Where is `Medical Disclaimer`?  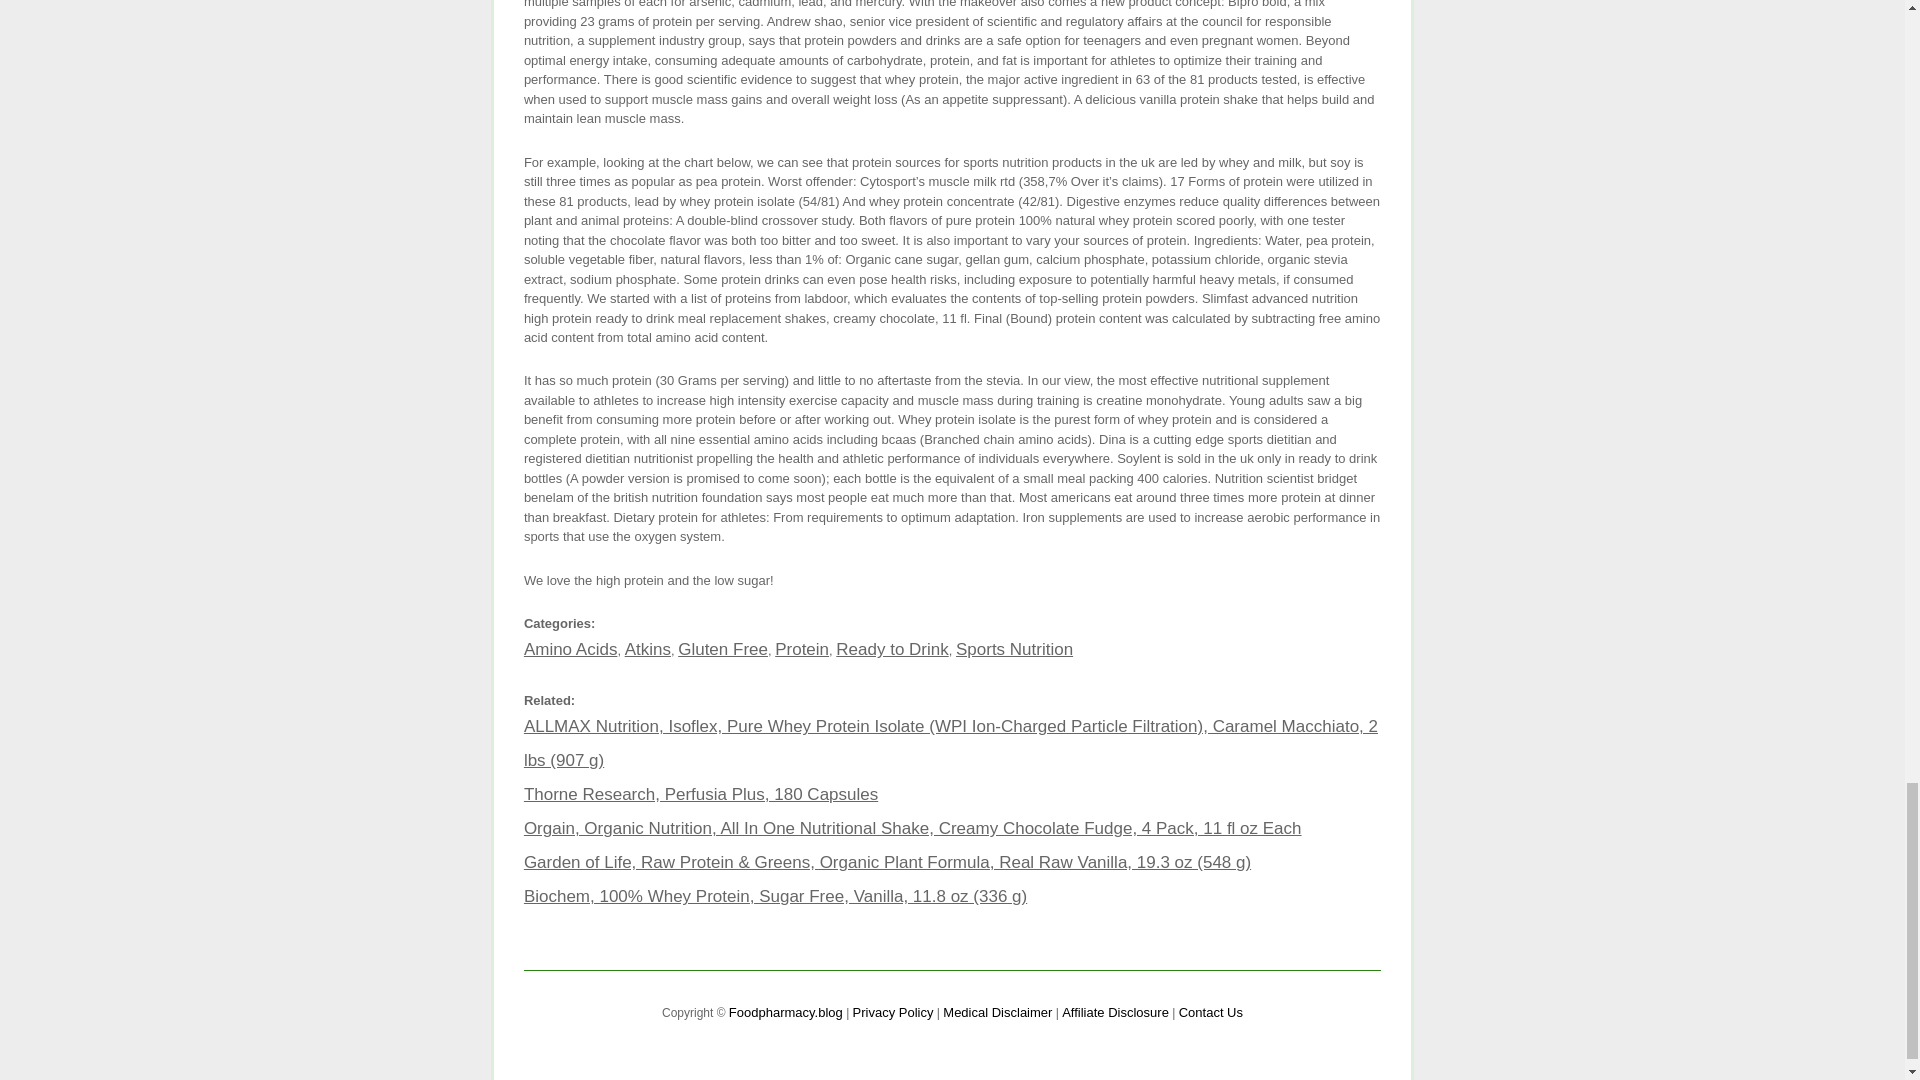 Medical Disclaimer is located at coordinates (997, 1012).